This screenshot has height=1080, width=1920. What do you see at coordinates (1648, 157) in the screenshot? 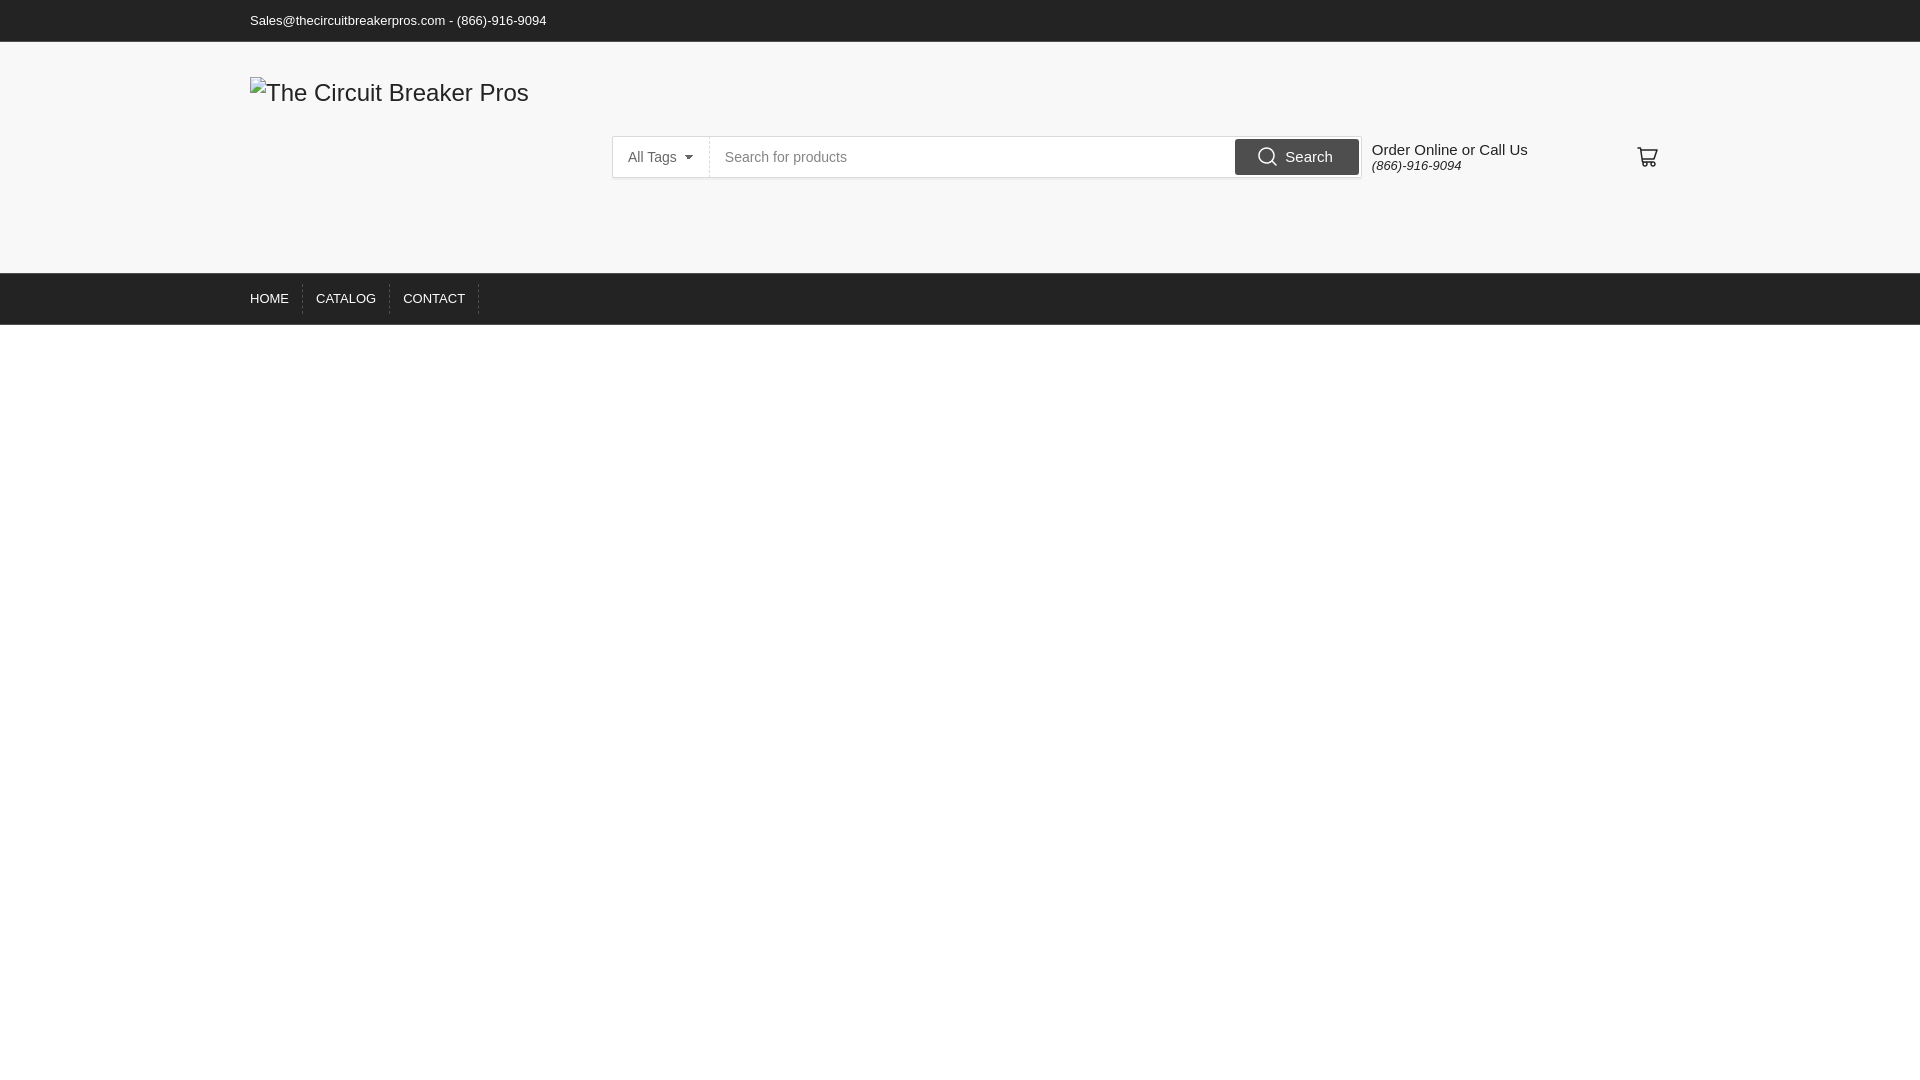
I see `Open mini cart` at bounding box center [1648, 157].